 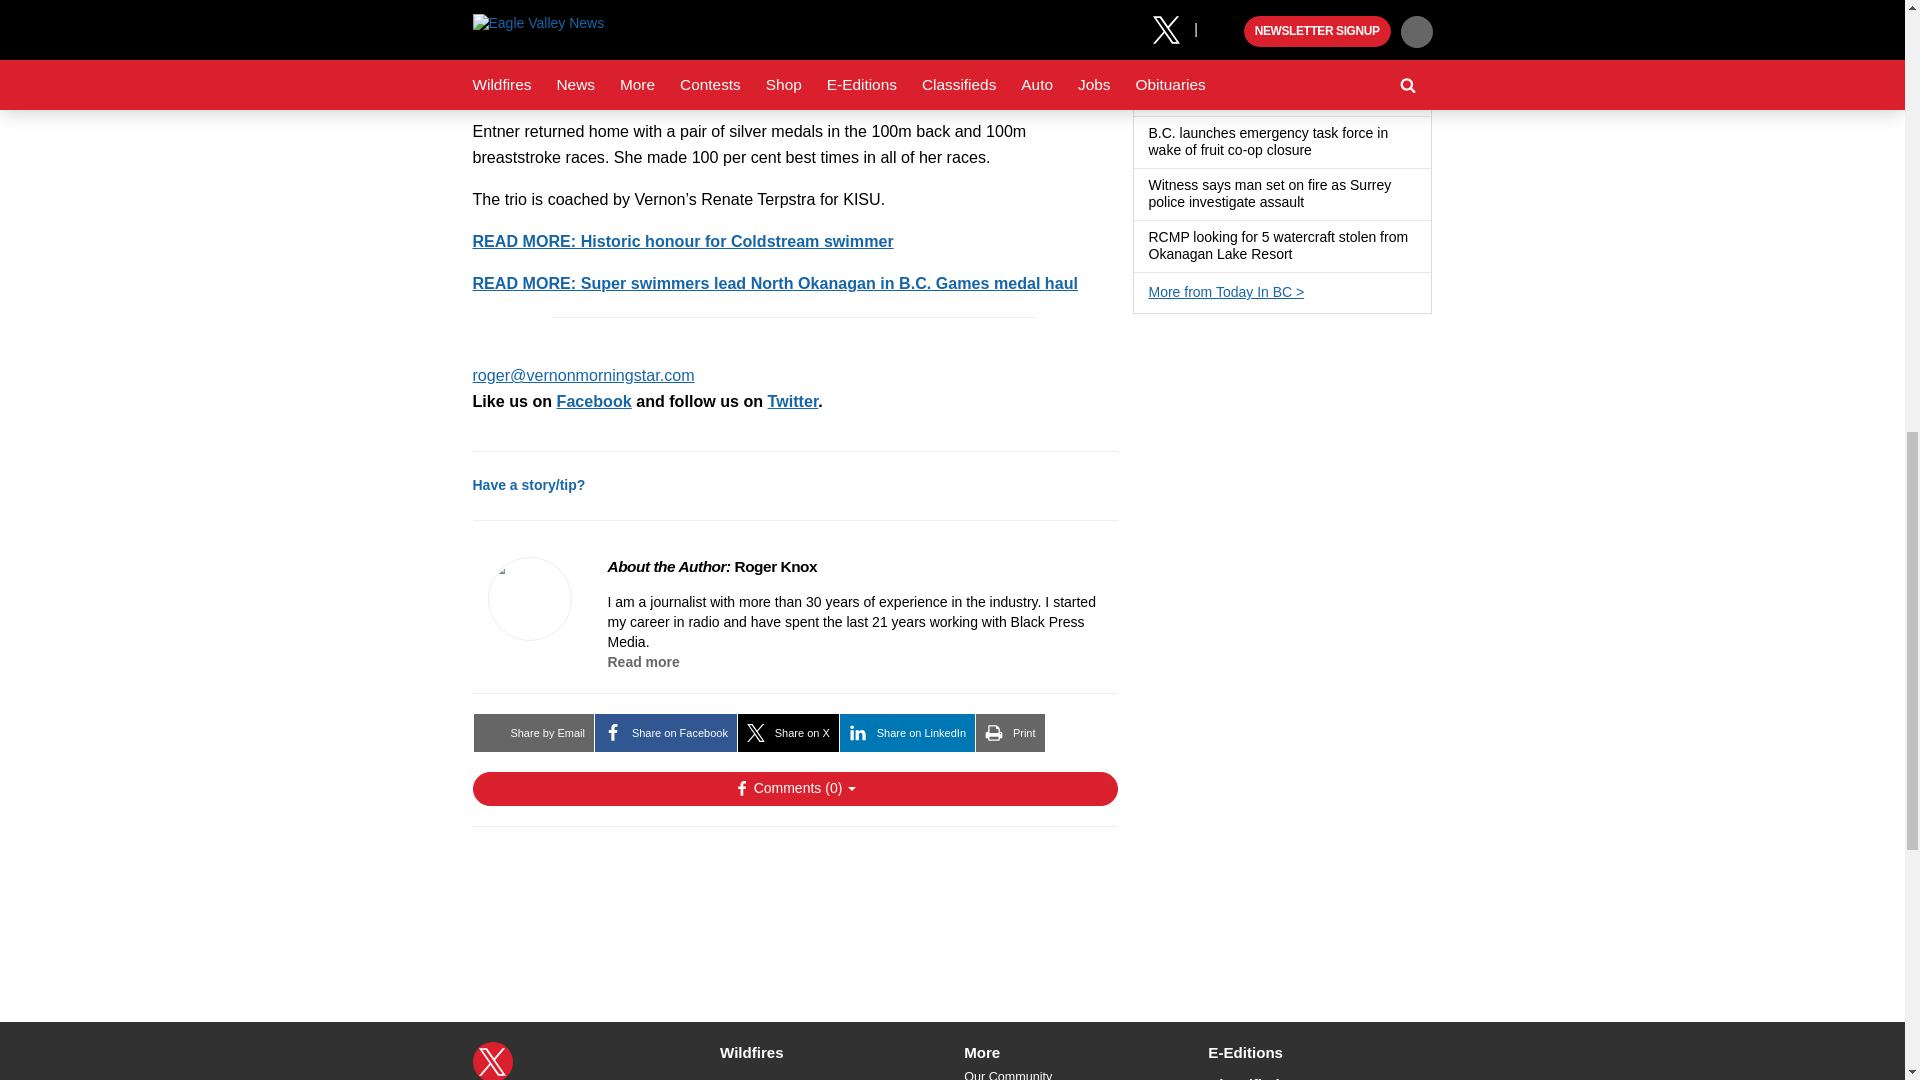 What do you see at coordinates (492, 1061) in the screenshot?
I see `X` at bounding box center [492, 1061].